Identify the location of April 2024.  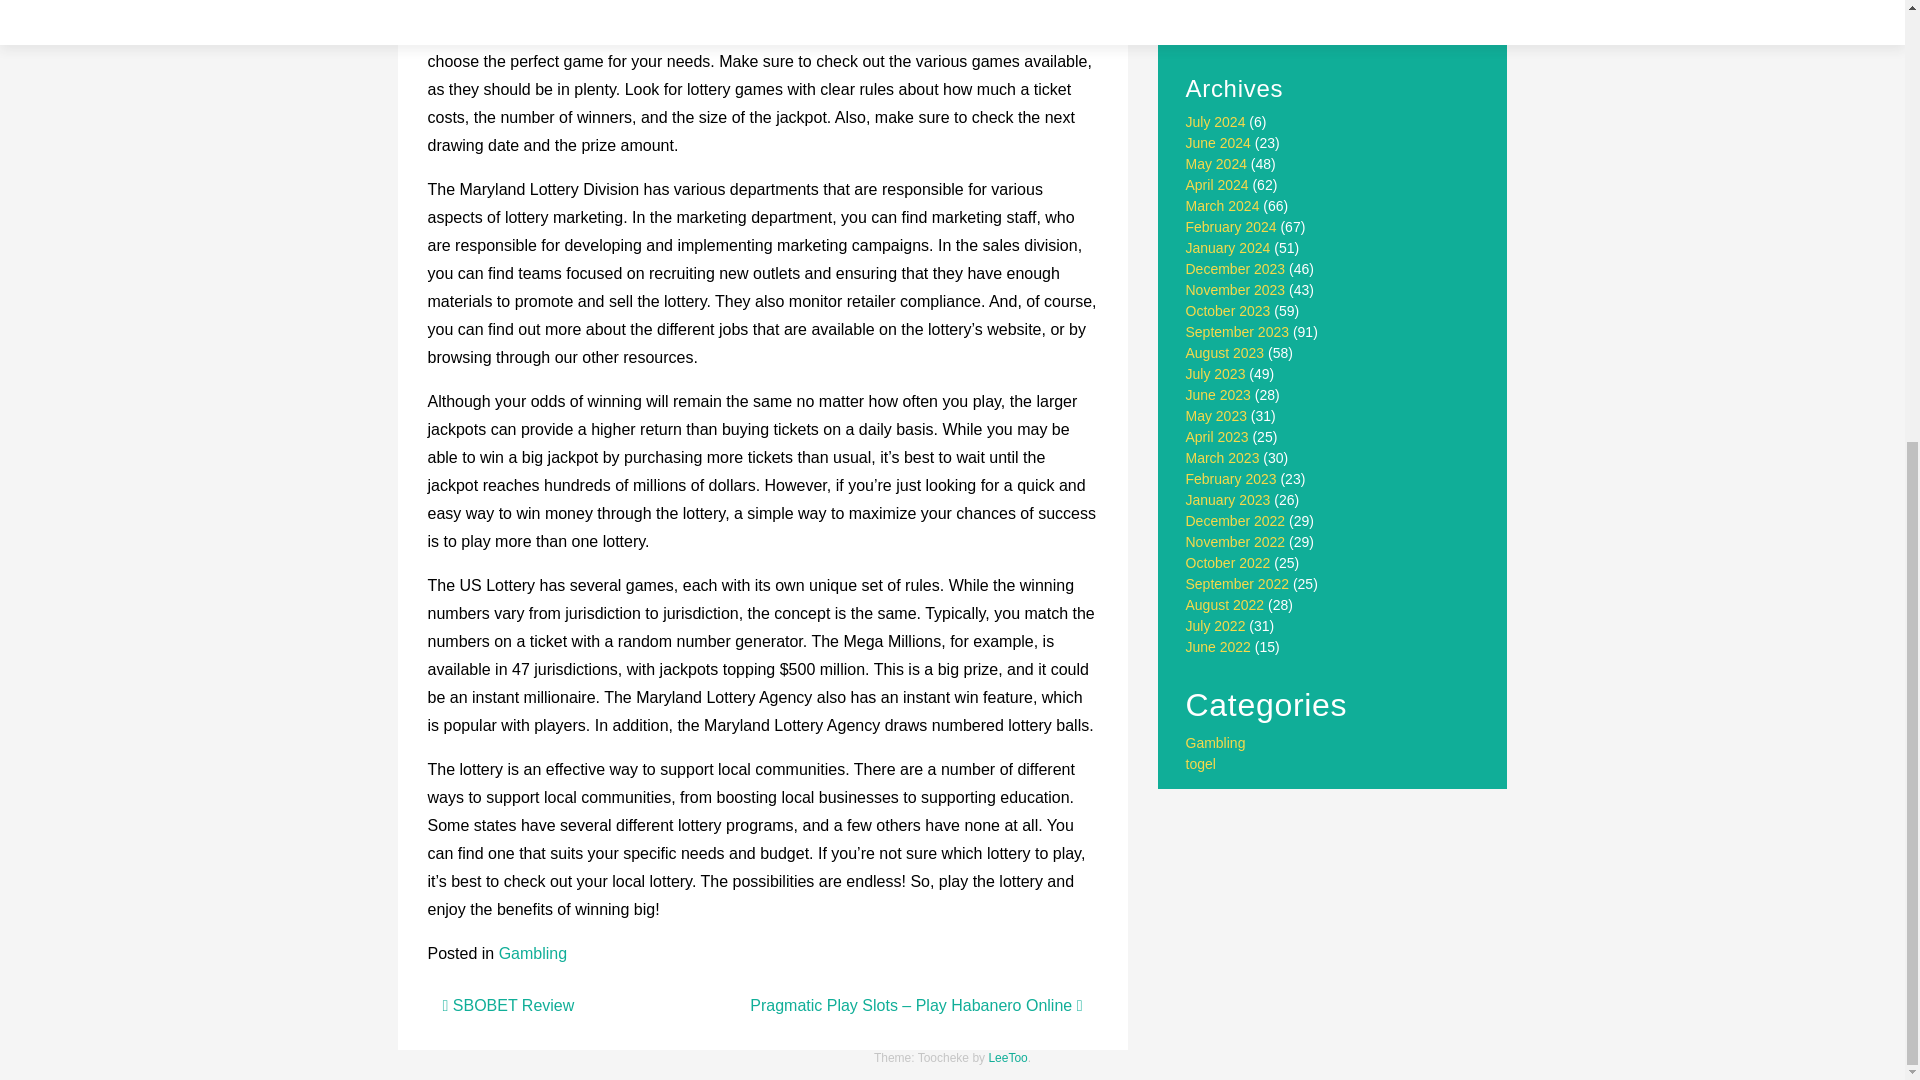
(1218, 185).